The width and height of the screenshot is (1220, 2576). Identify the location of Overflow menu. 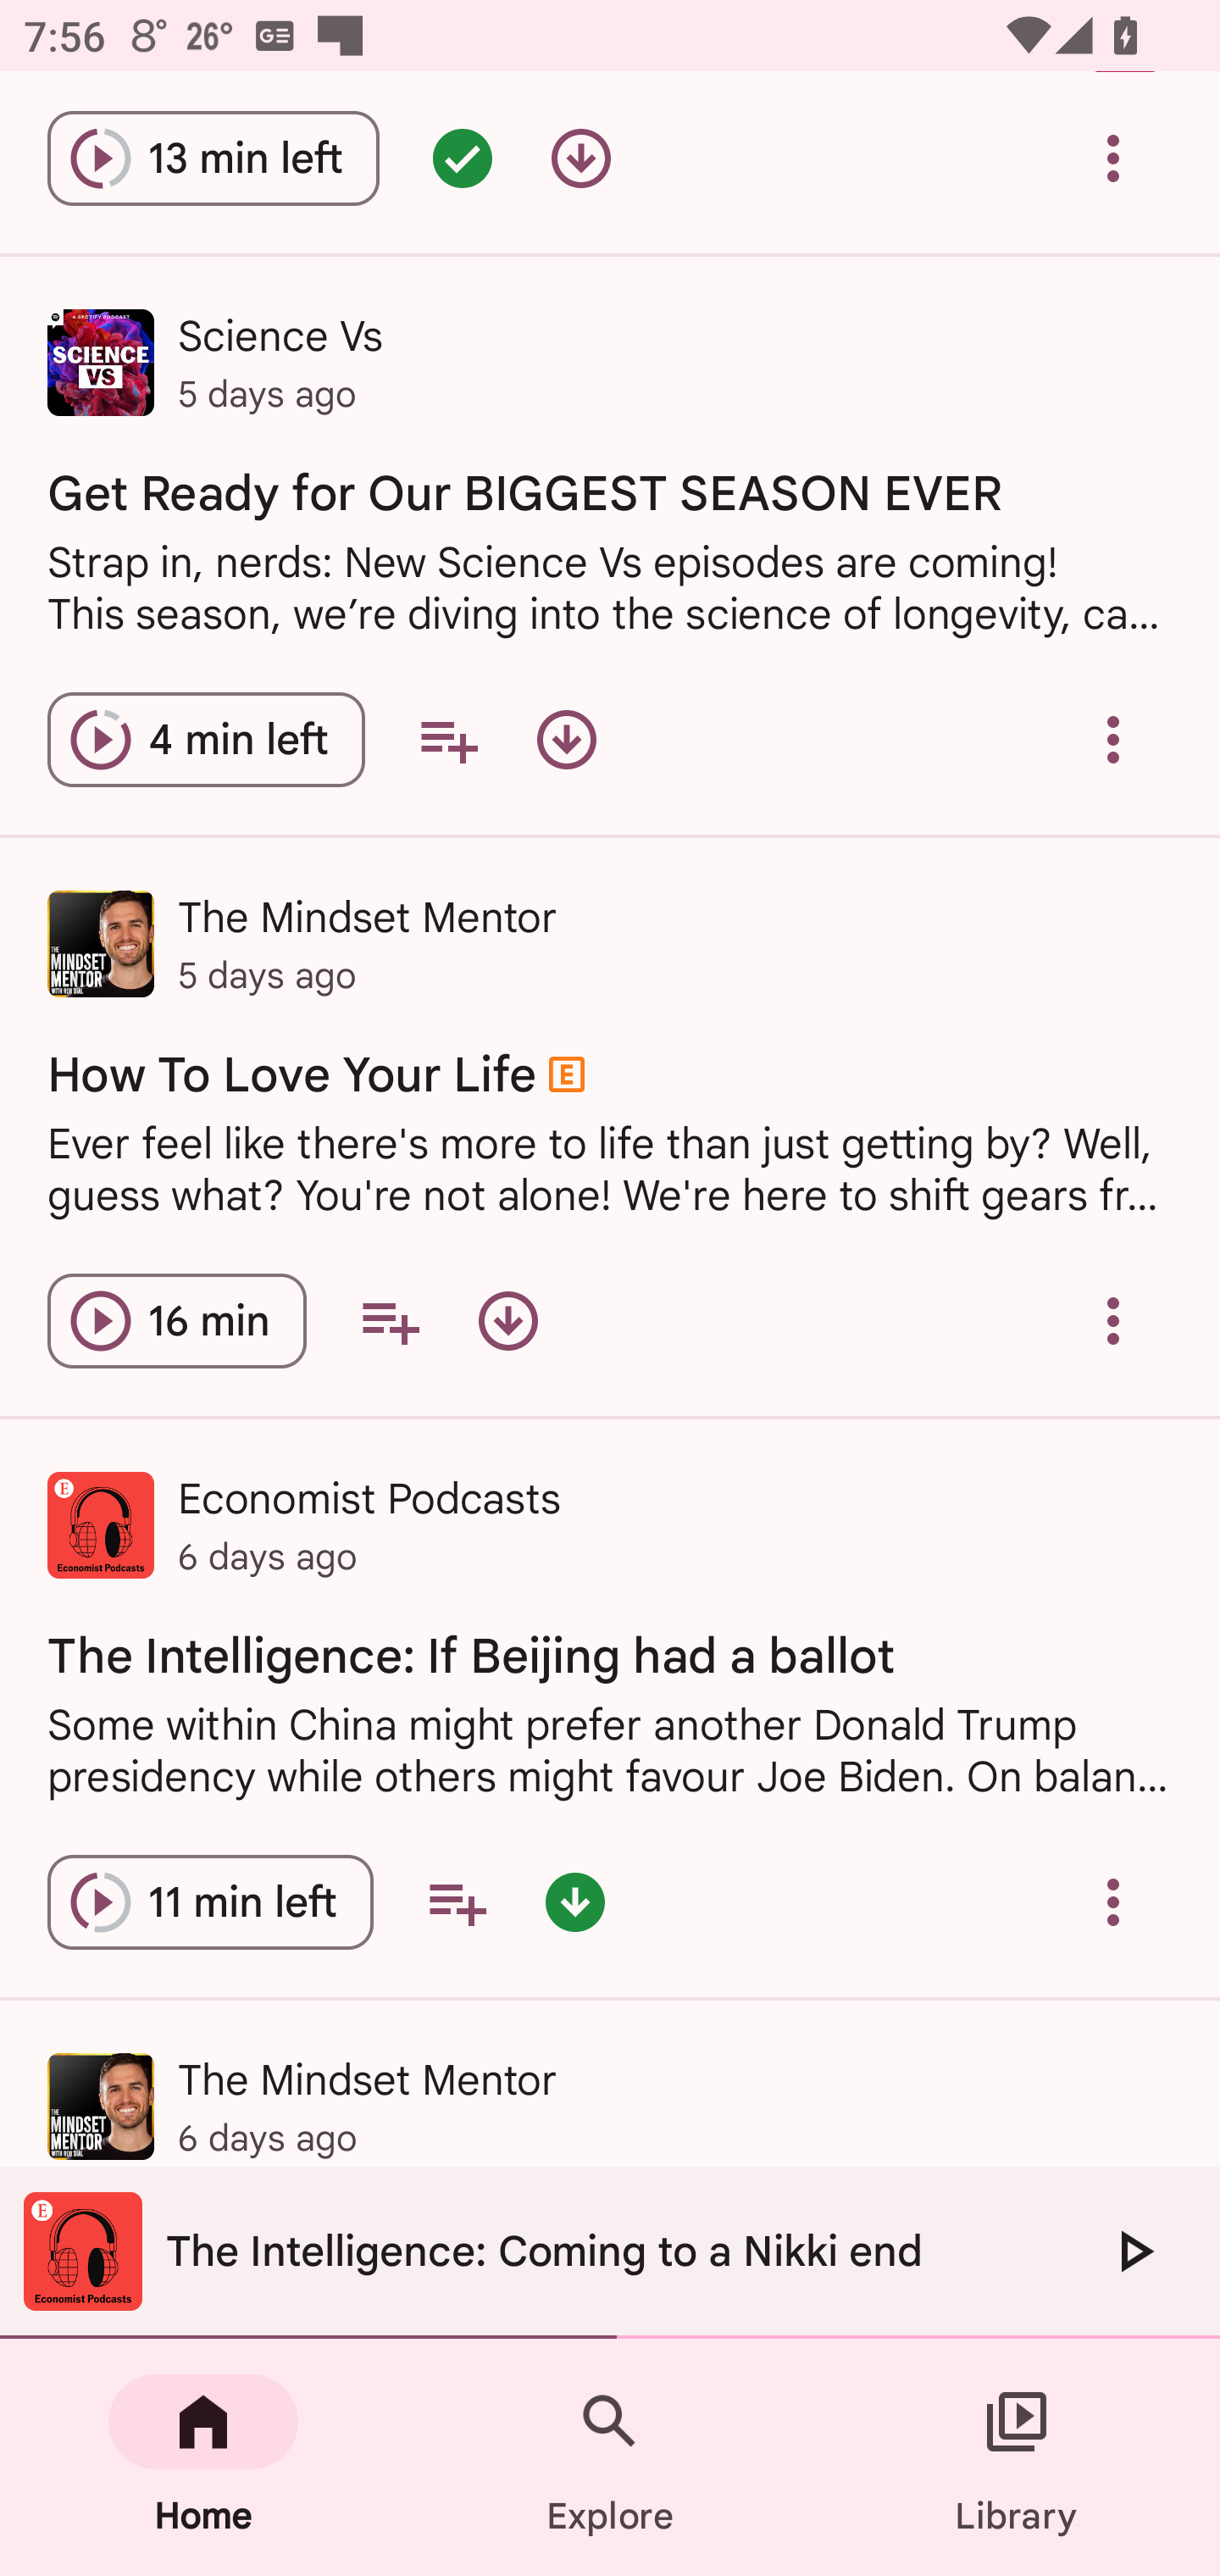
(1113, 1901).